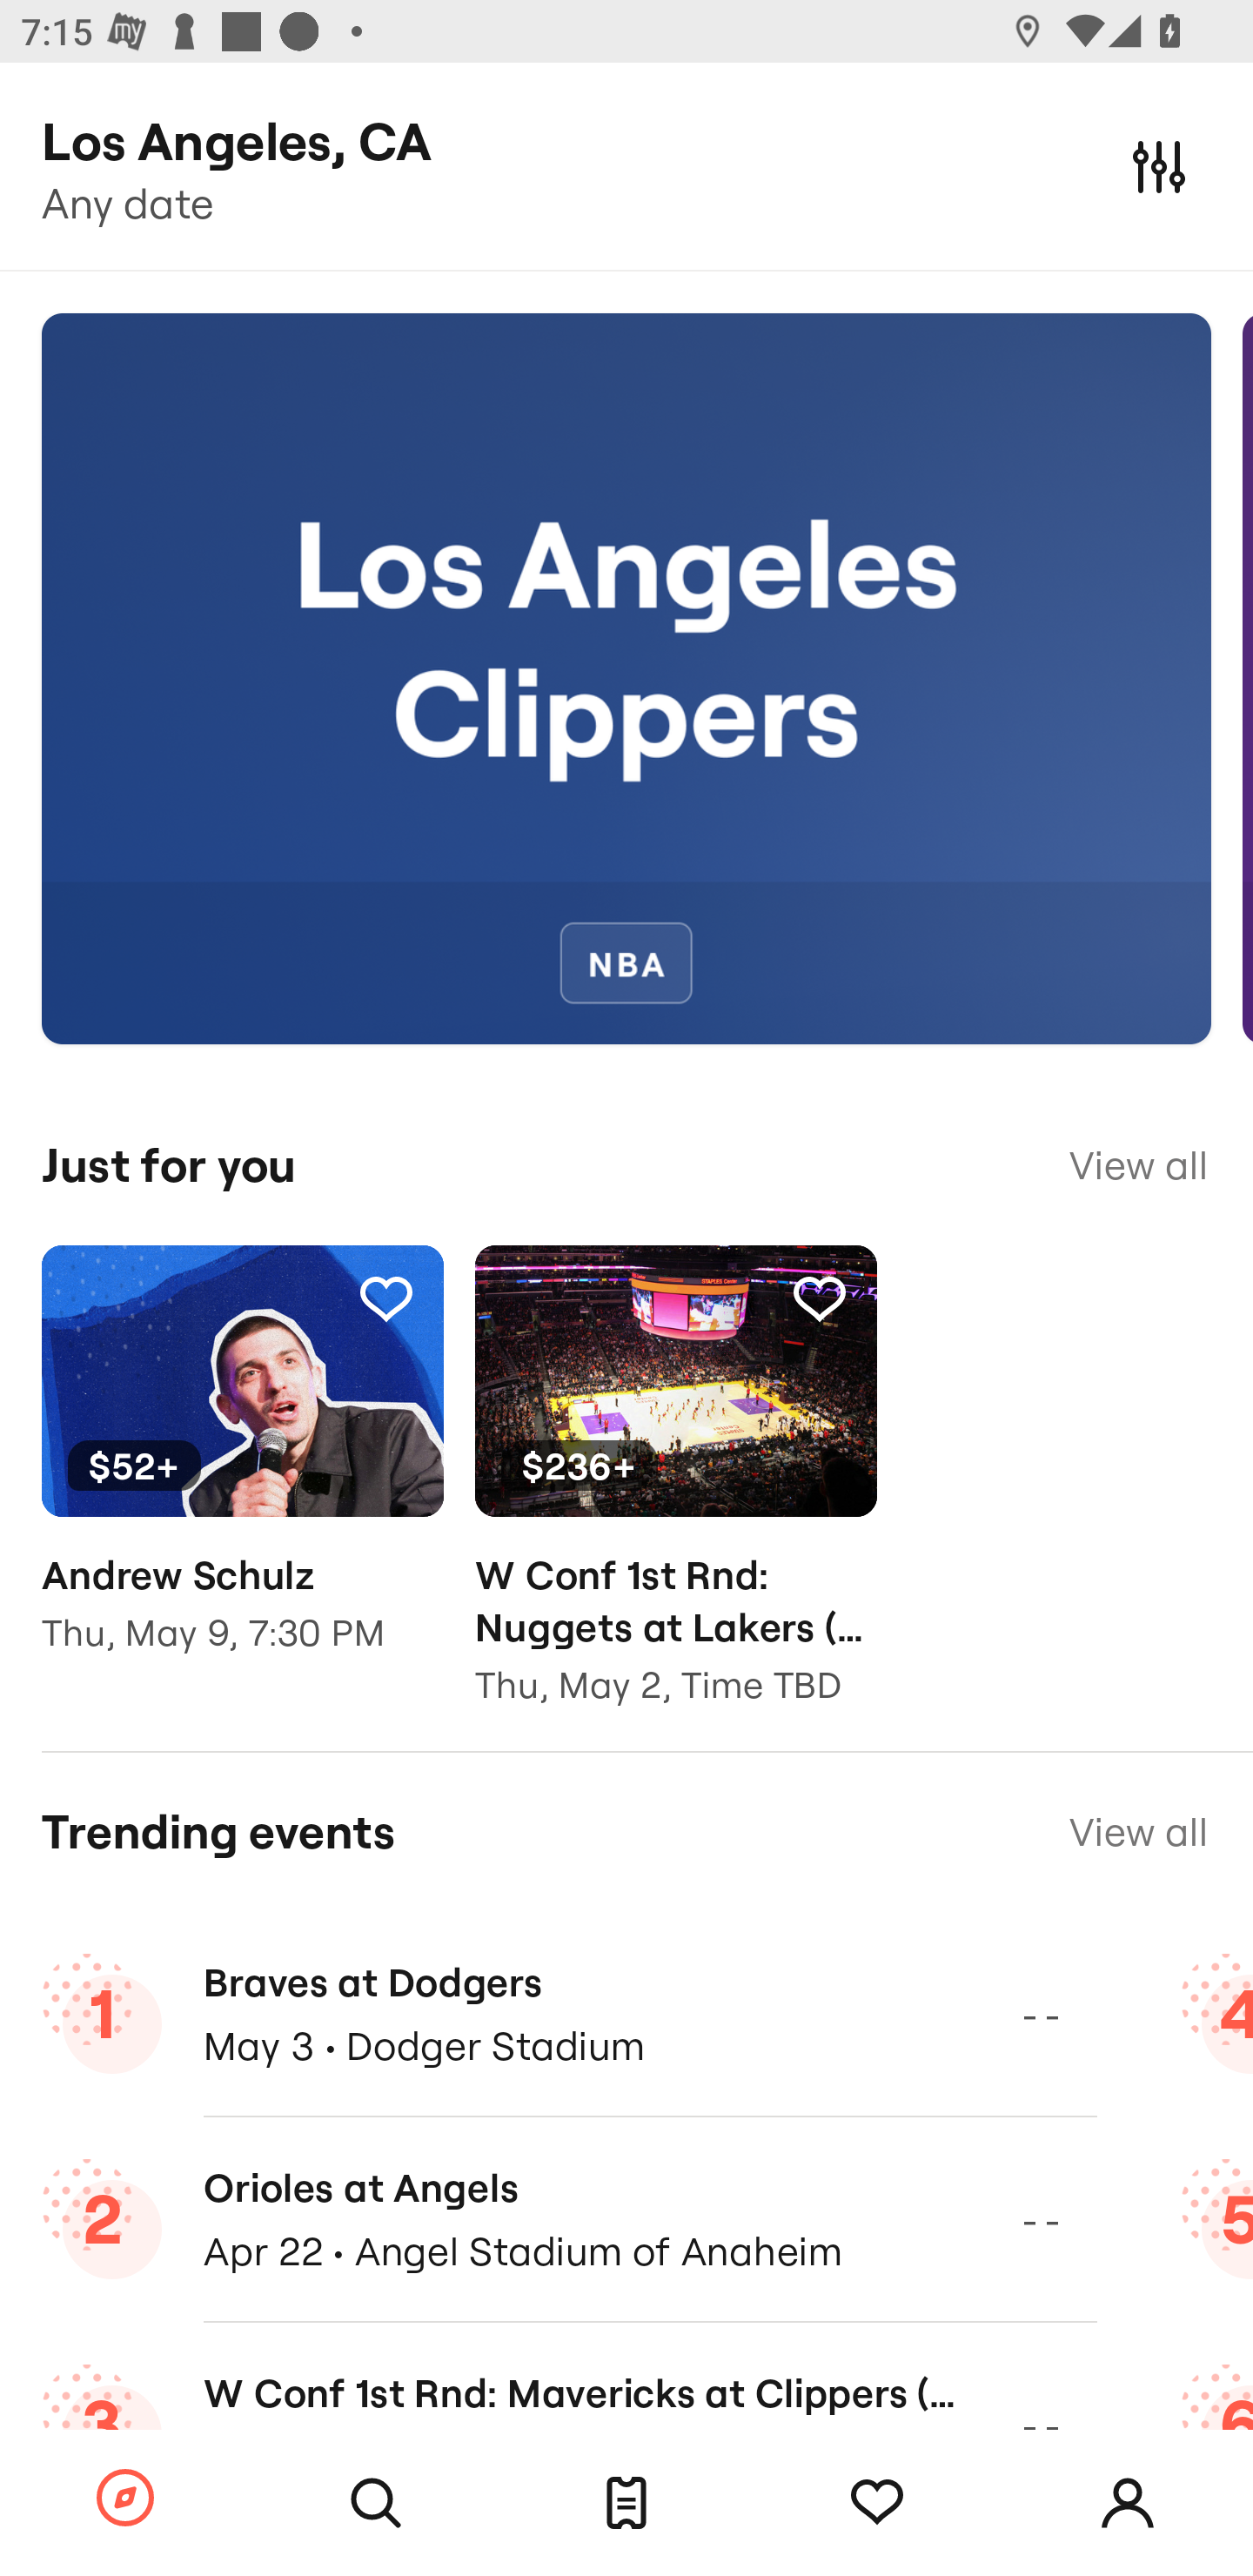 This screenshot has height=2576, width=1253. What do you see at coordinates (819, 1298) in the screenshot?
I see `Tracking` at bounding box center [819, 1298].